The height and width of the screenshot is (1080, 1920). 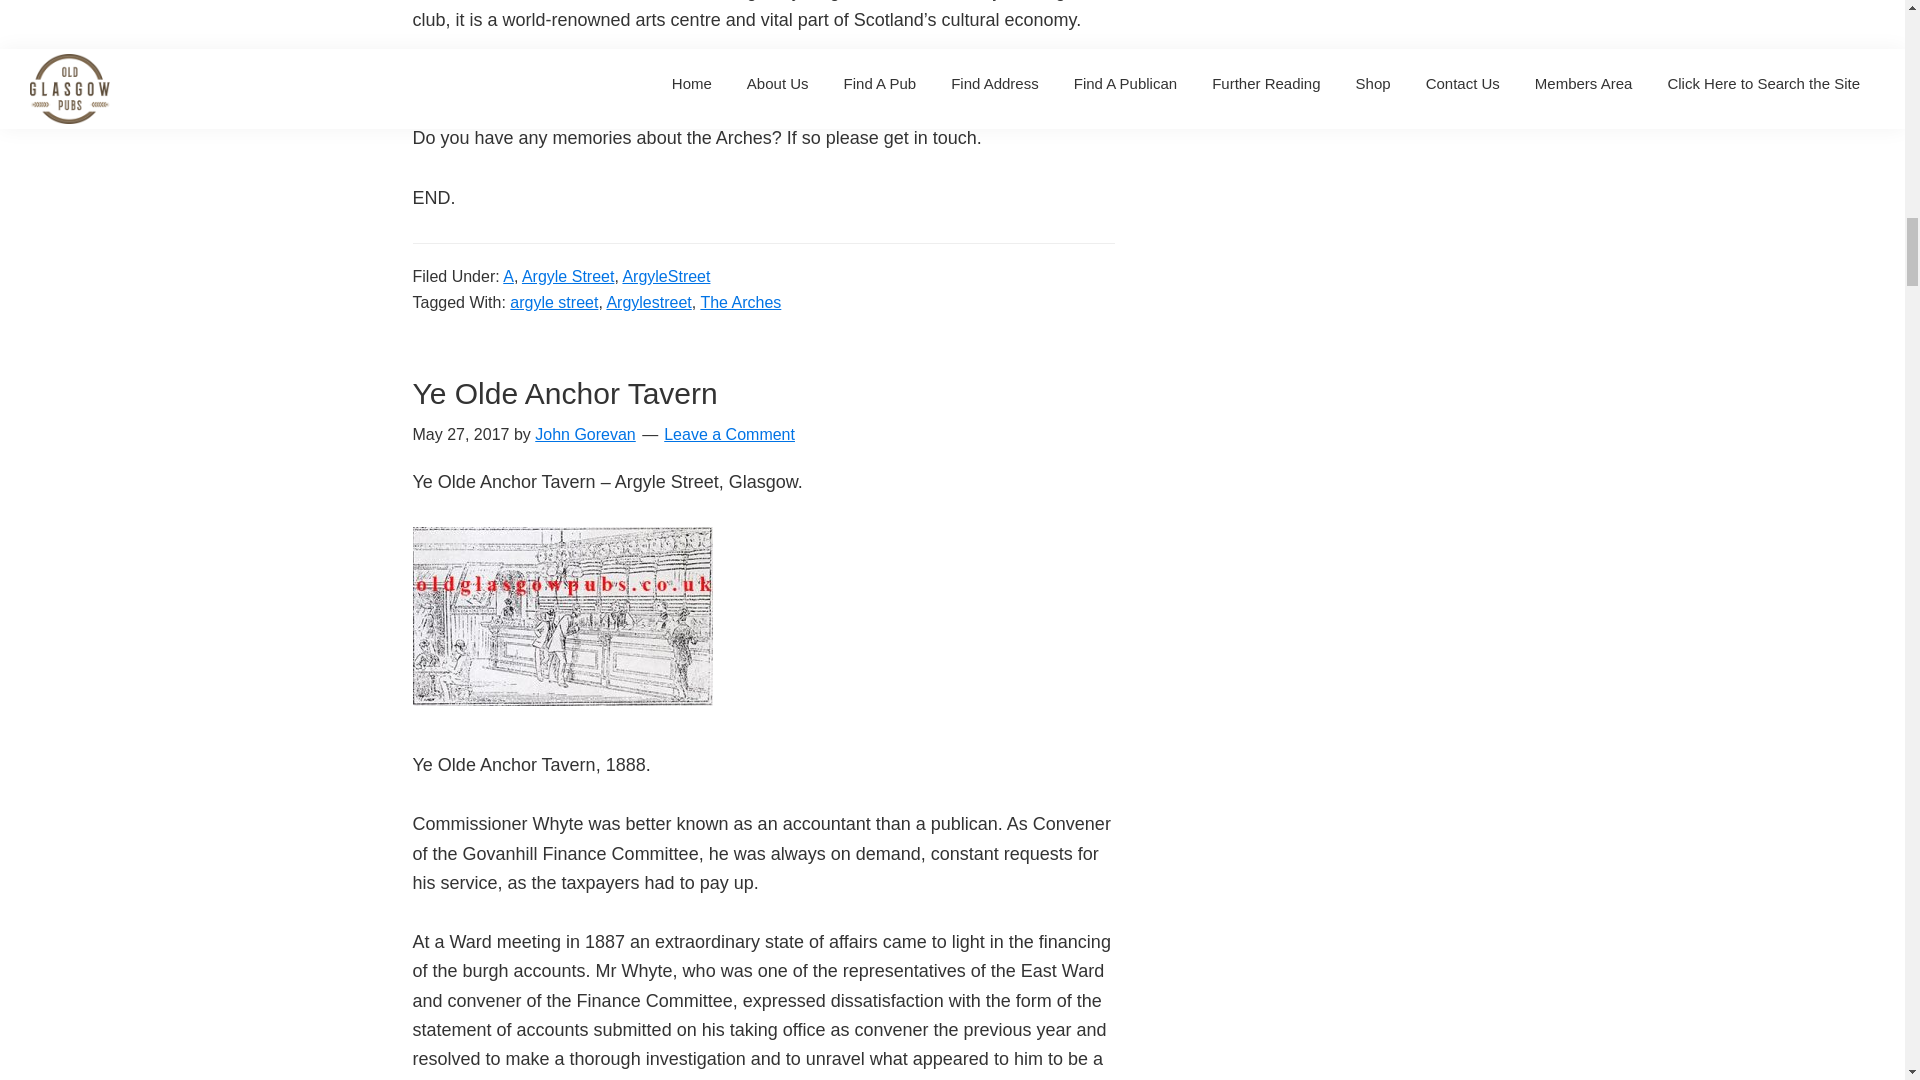 I want to click on John Gorevan, so click(x=585, y=434).